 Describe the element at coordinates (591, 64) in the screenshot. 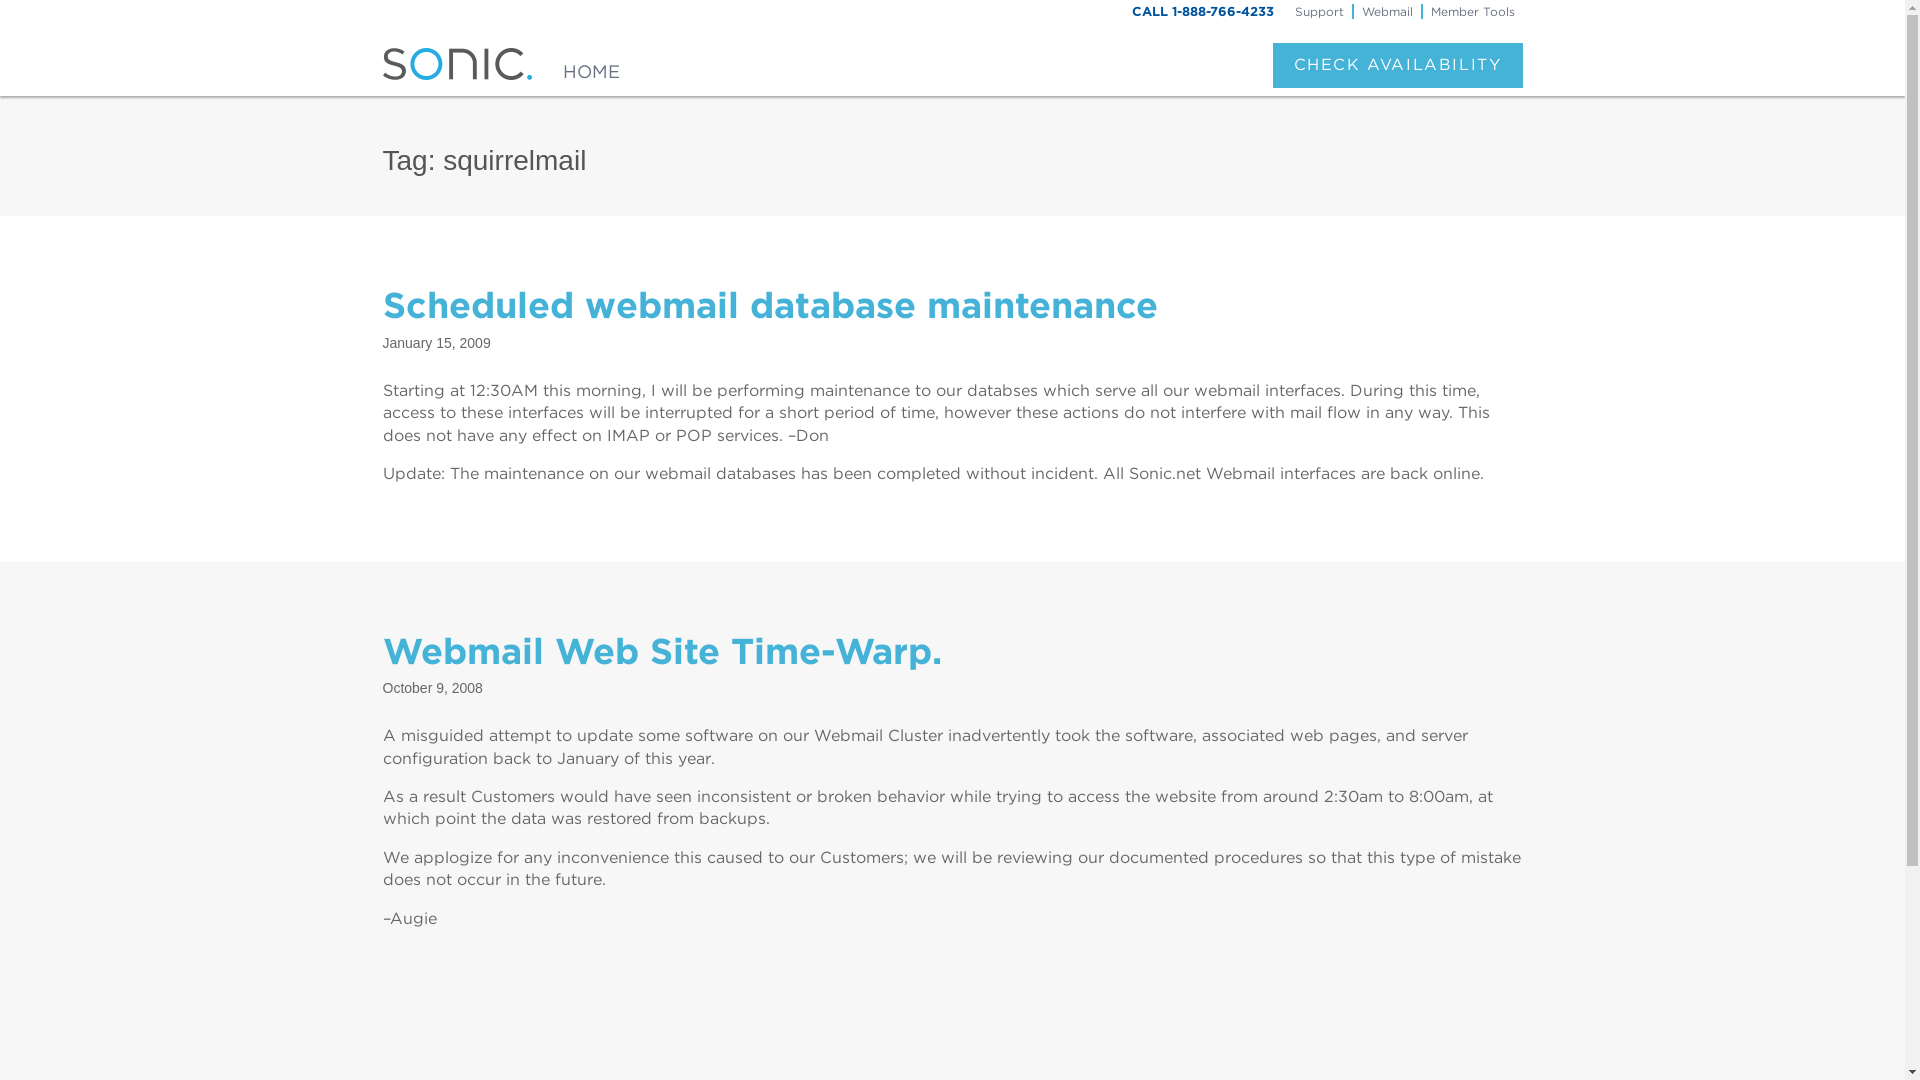

I see `HOME` at that location.